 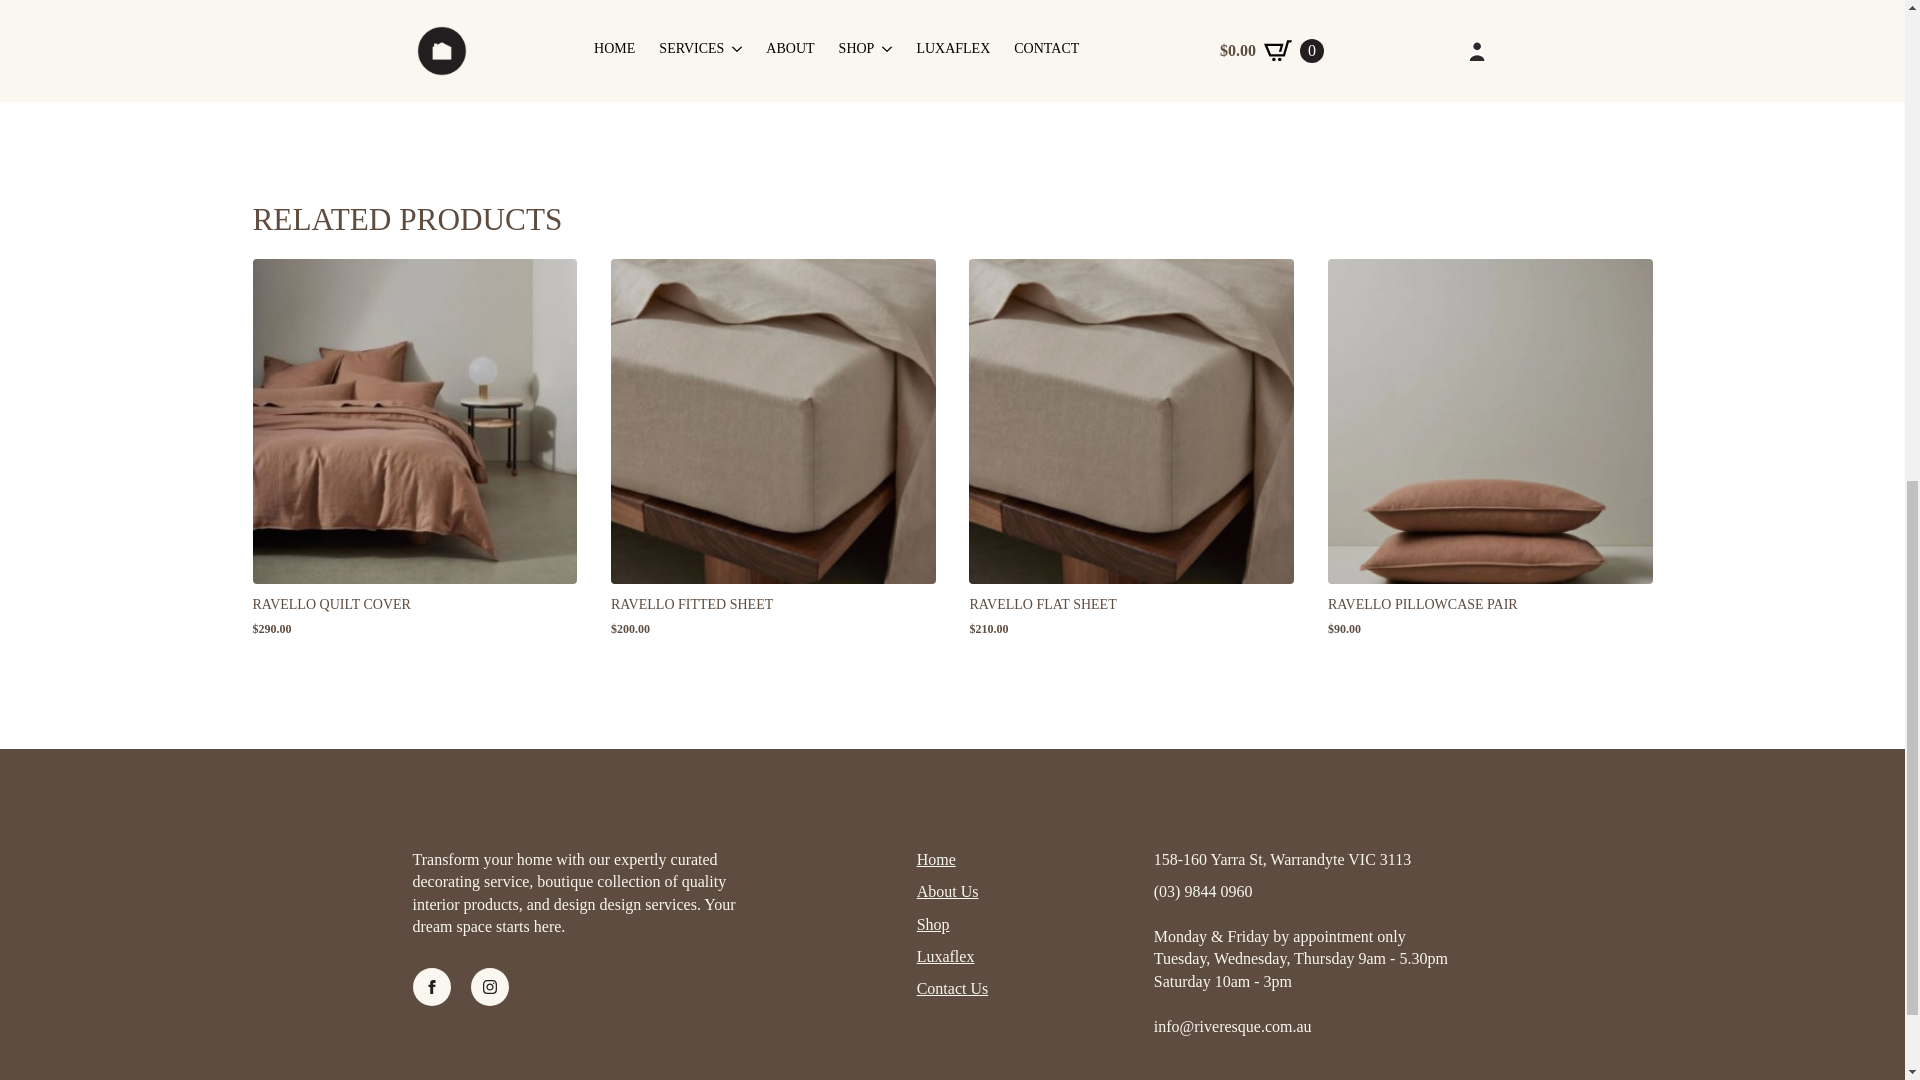 I want to click on Home, so click(x=936, y=859).